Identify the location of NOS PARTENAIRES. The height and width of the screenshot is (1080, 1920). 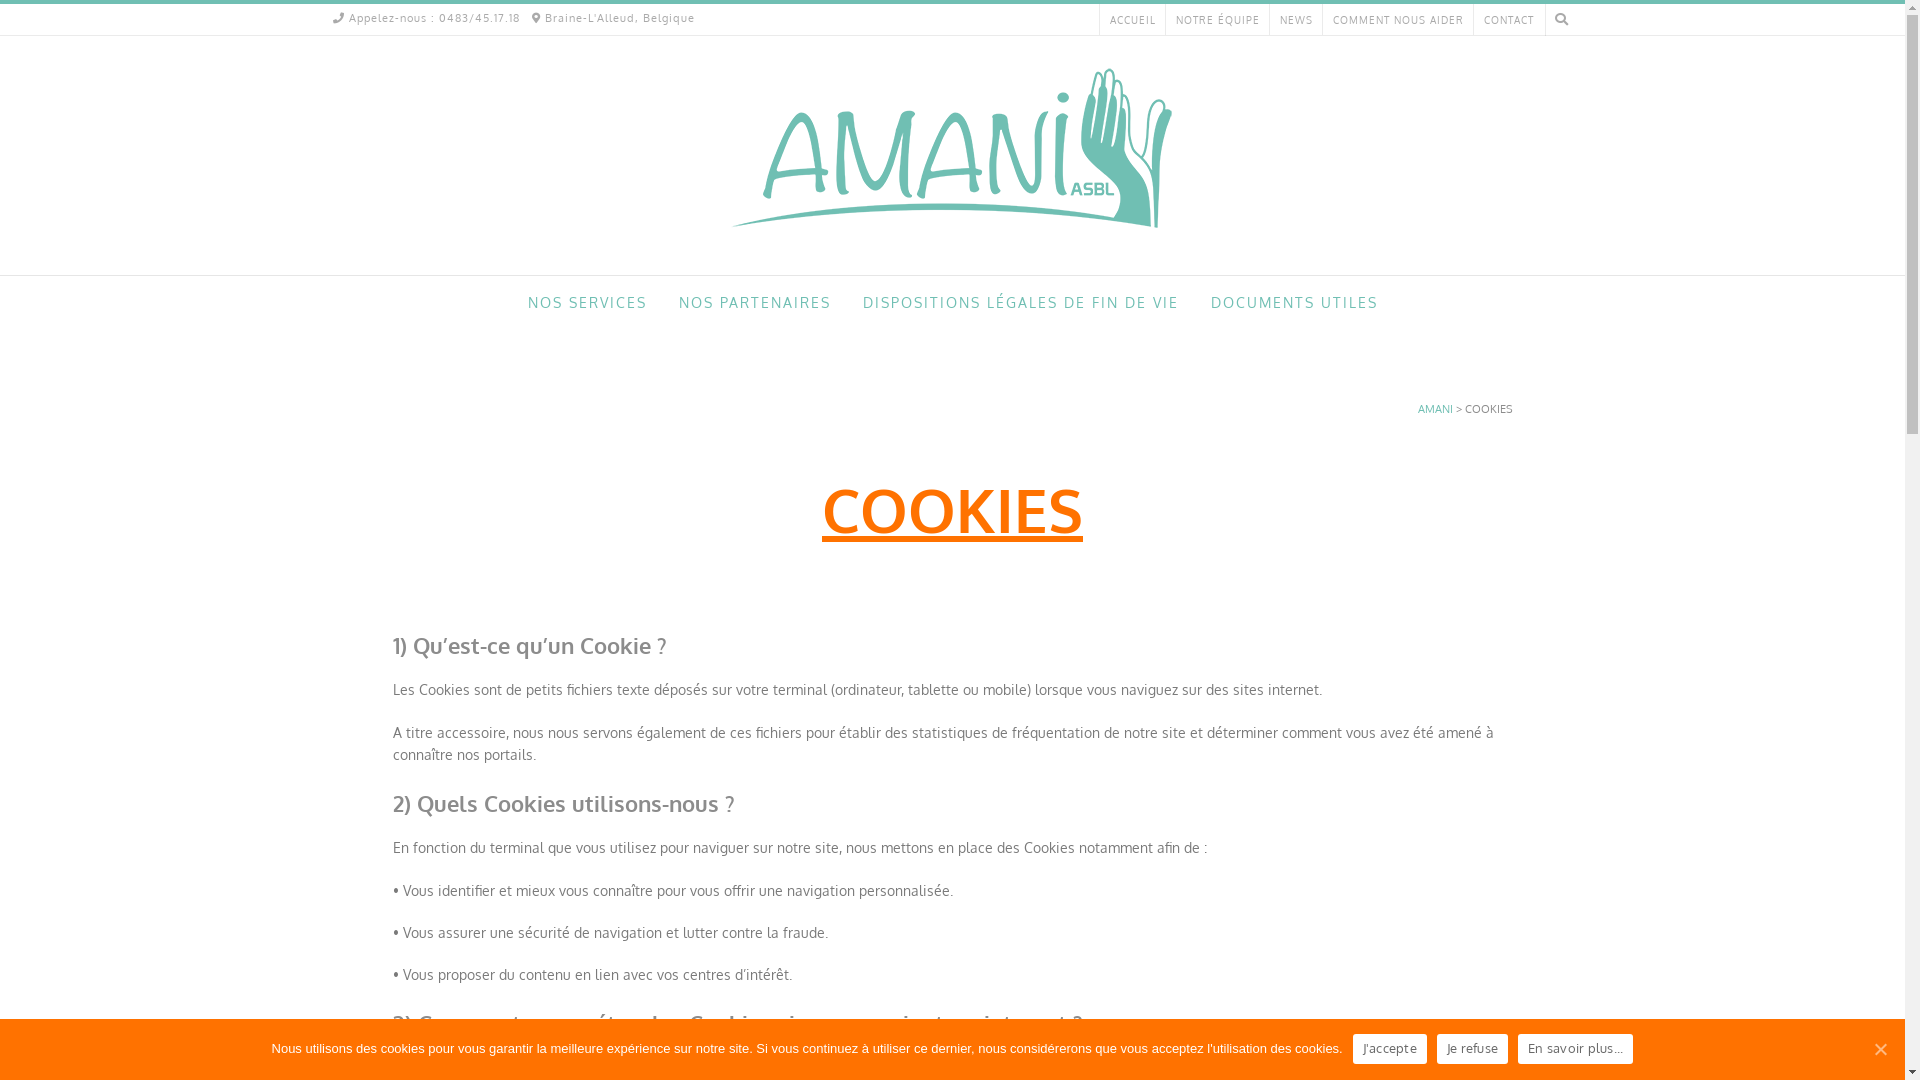
(754, 304).